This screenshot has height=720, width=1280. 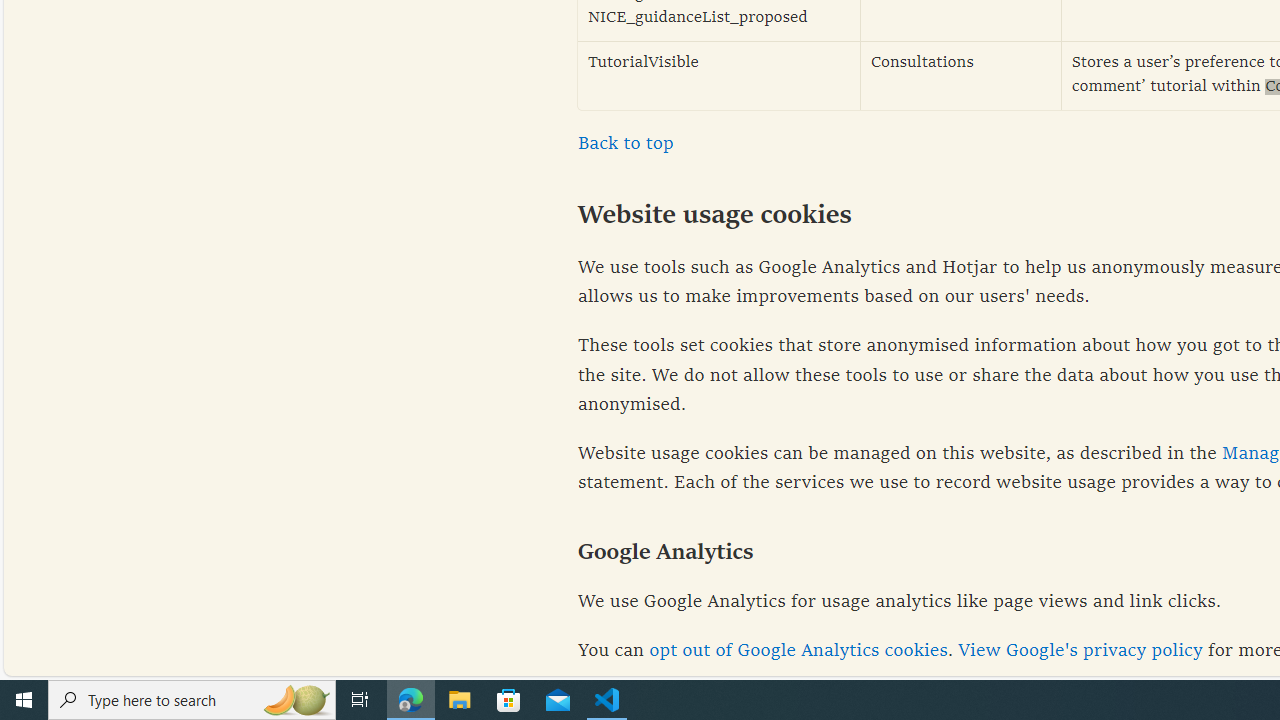 What do you see at coordinates (626, 144) in the screenshot?
I see `Back to top` at bounding box center [626, 144].